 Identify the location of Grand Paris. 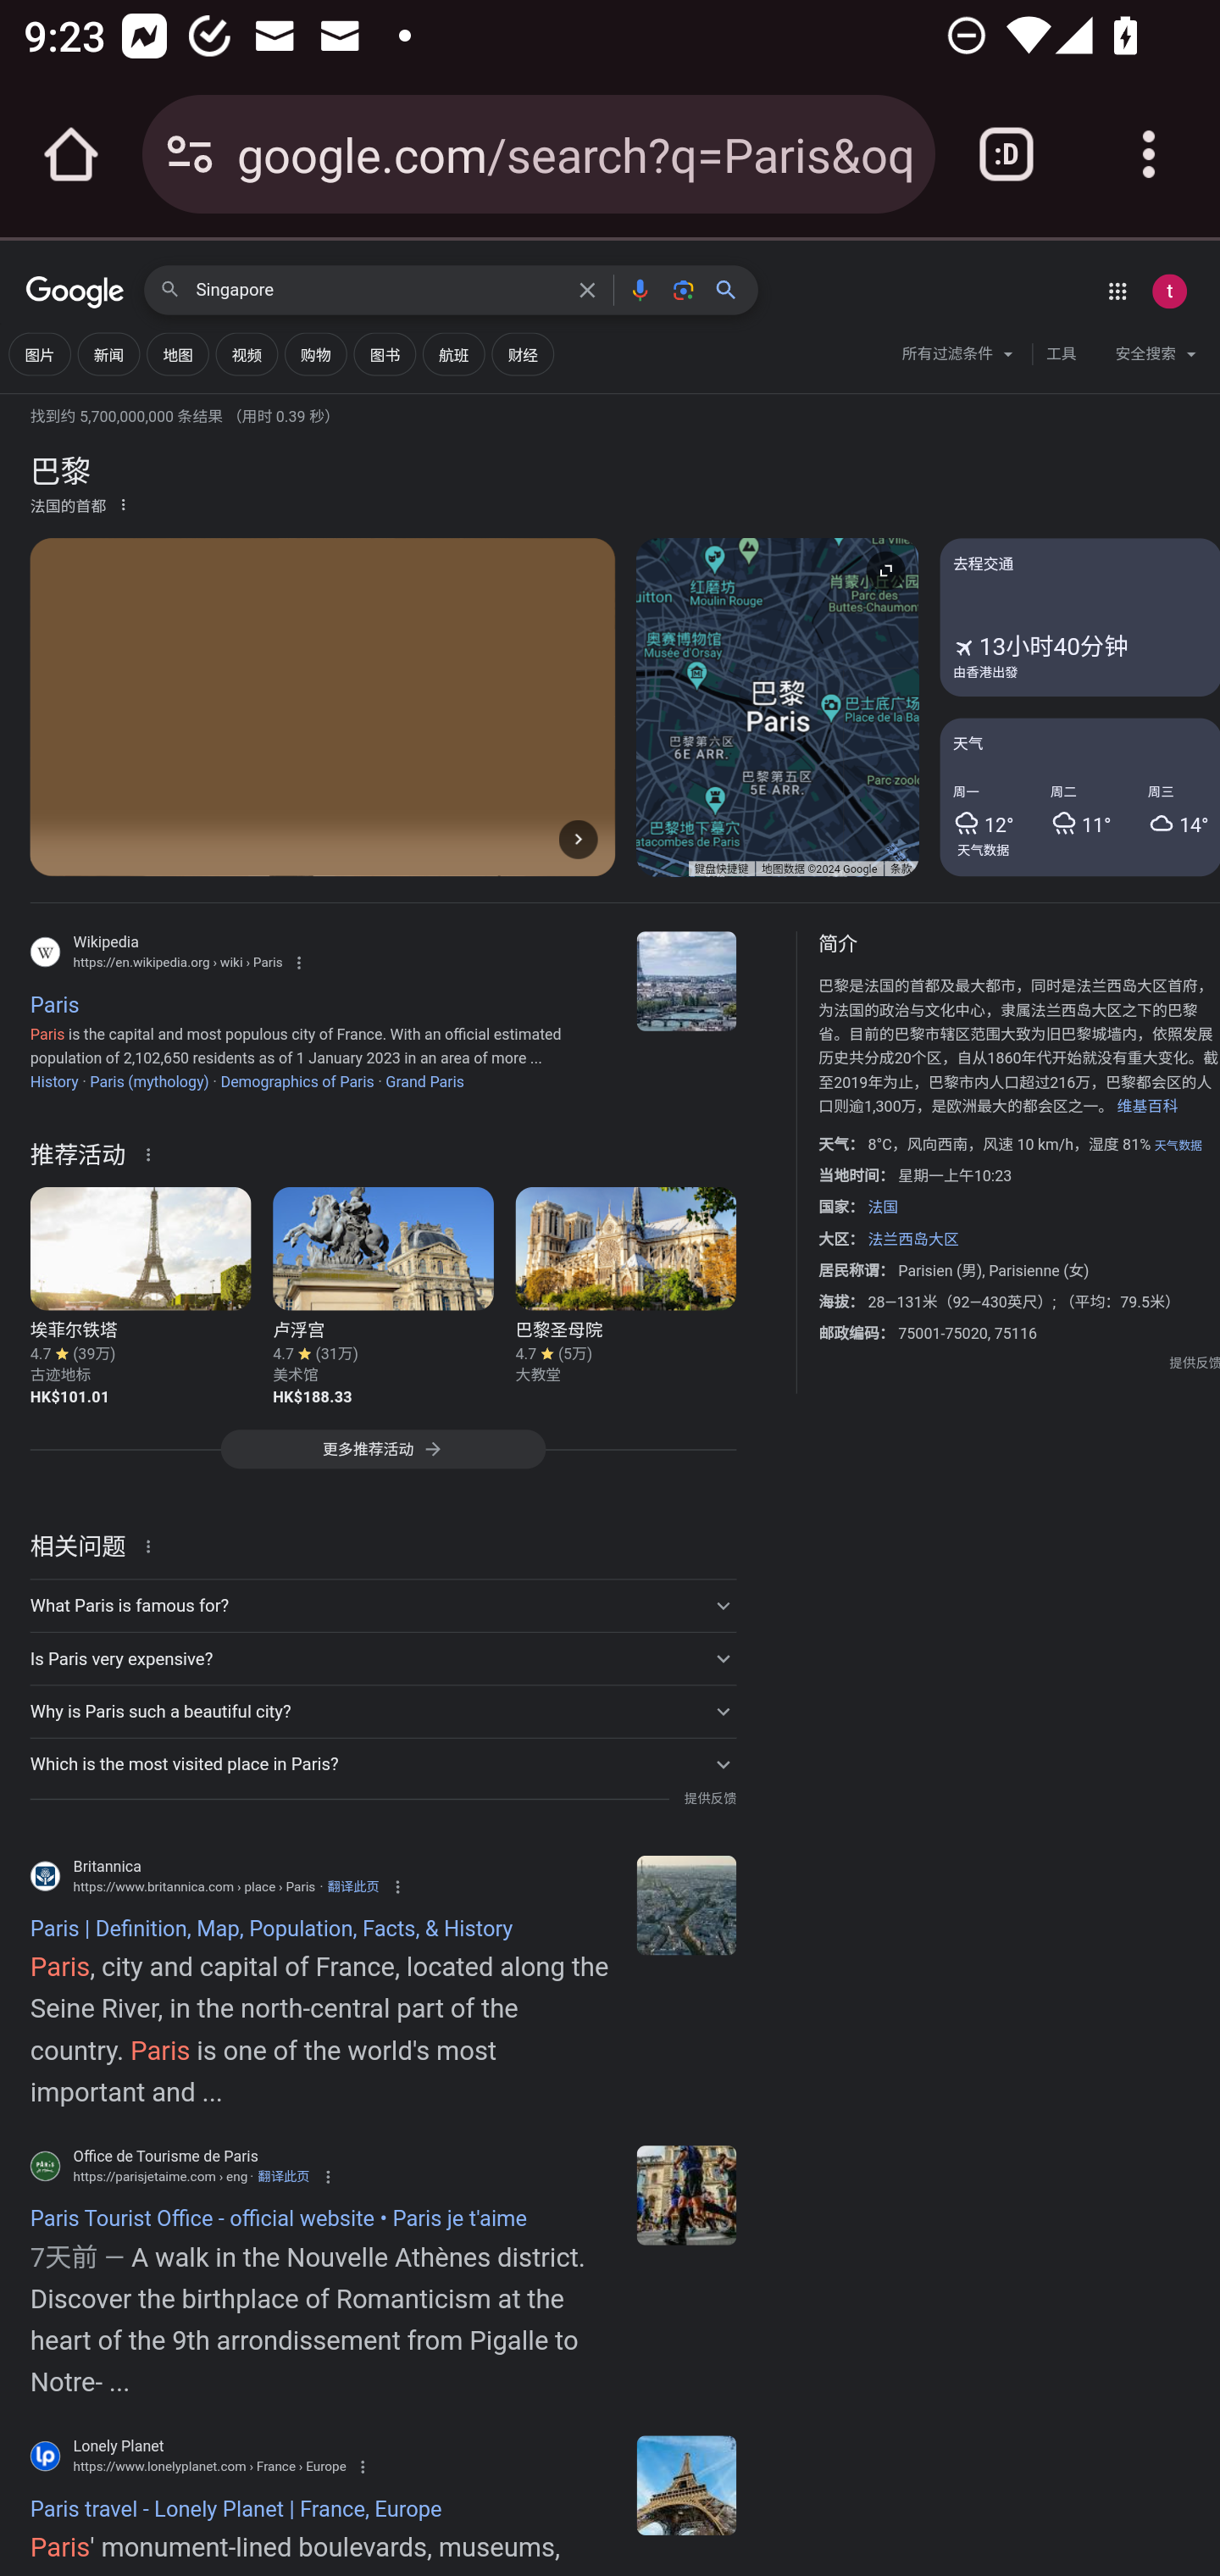
(425, 1081).